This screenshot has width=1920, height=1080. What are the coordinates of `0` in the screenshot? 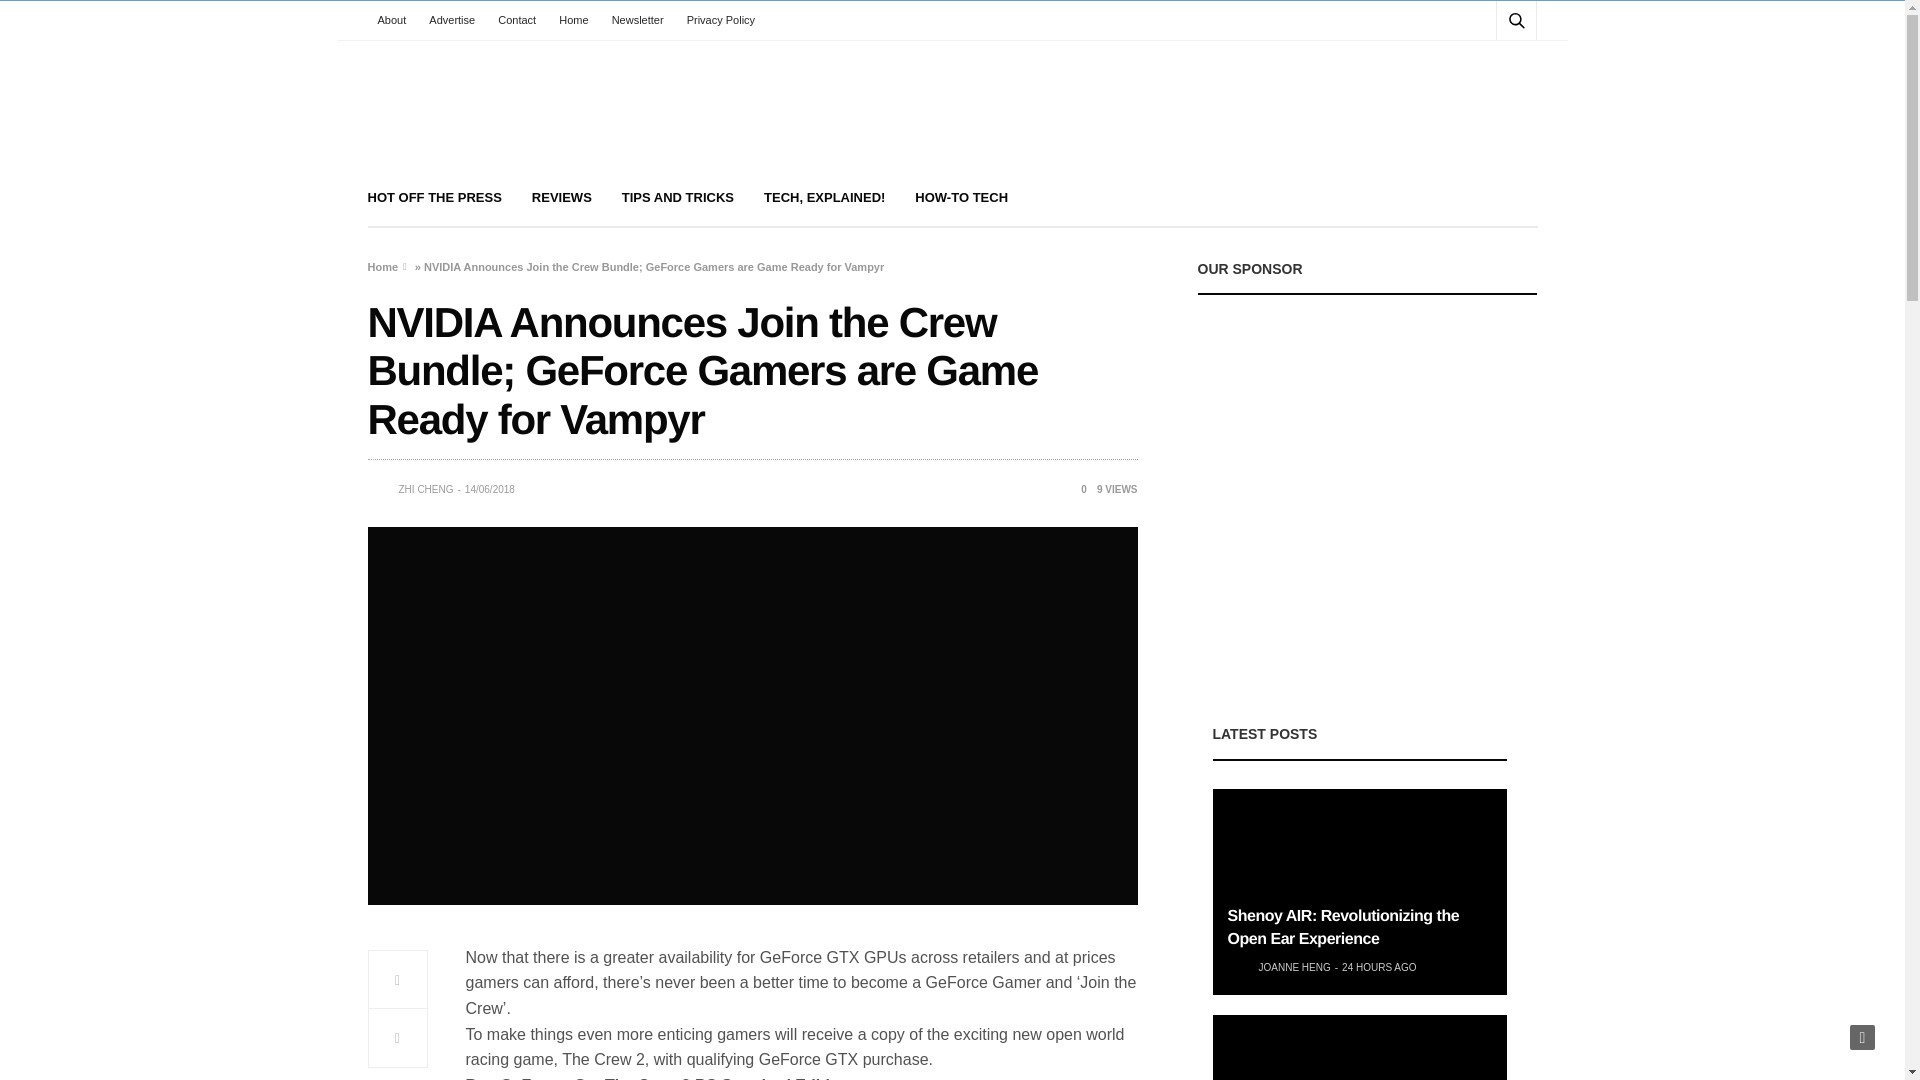 It's located at (1076, 488).